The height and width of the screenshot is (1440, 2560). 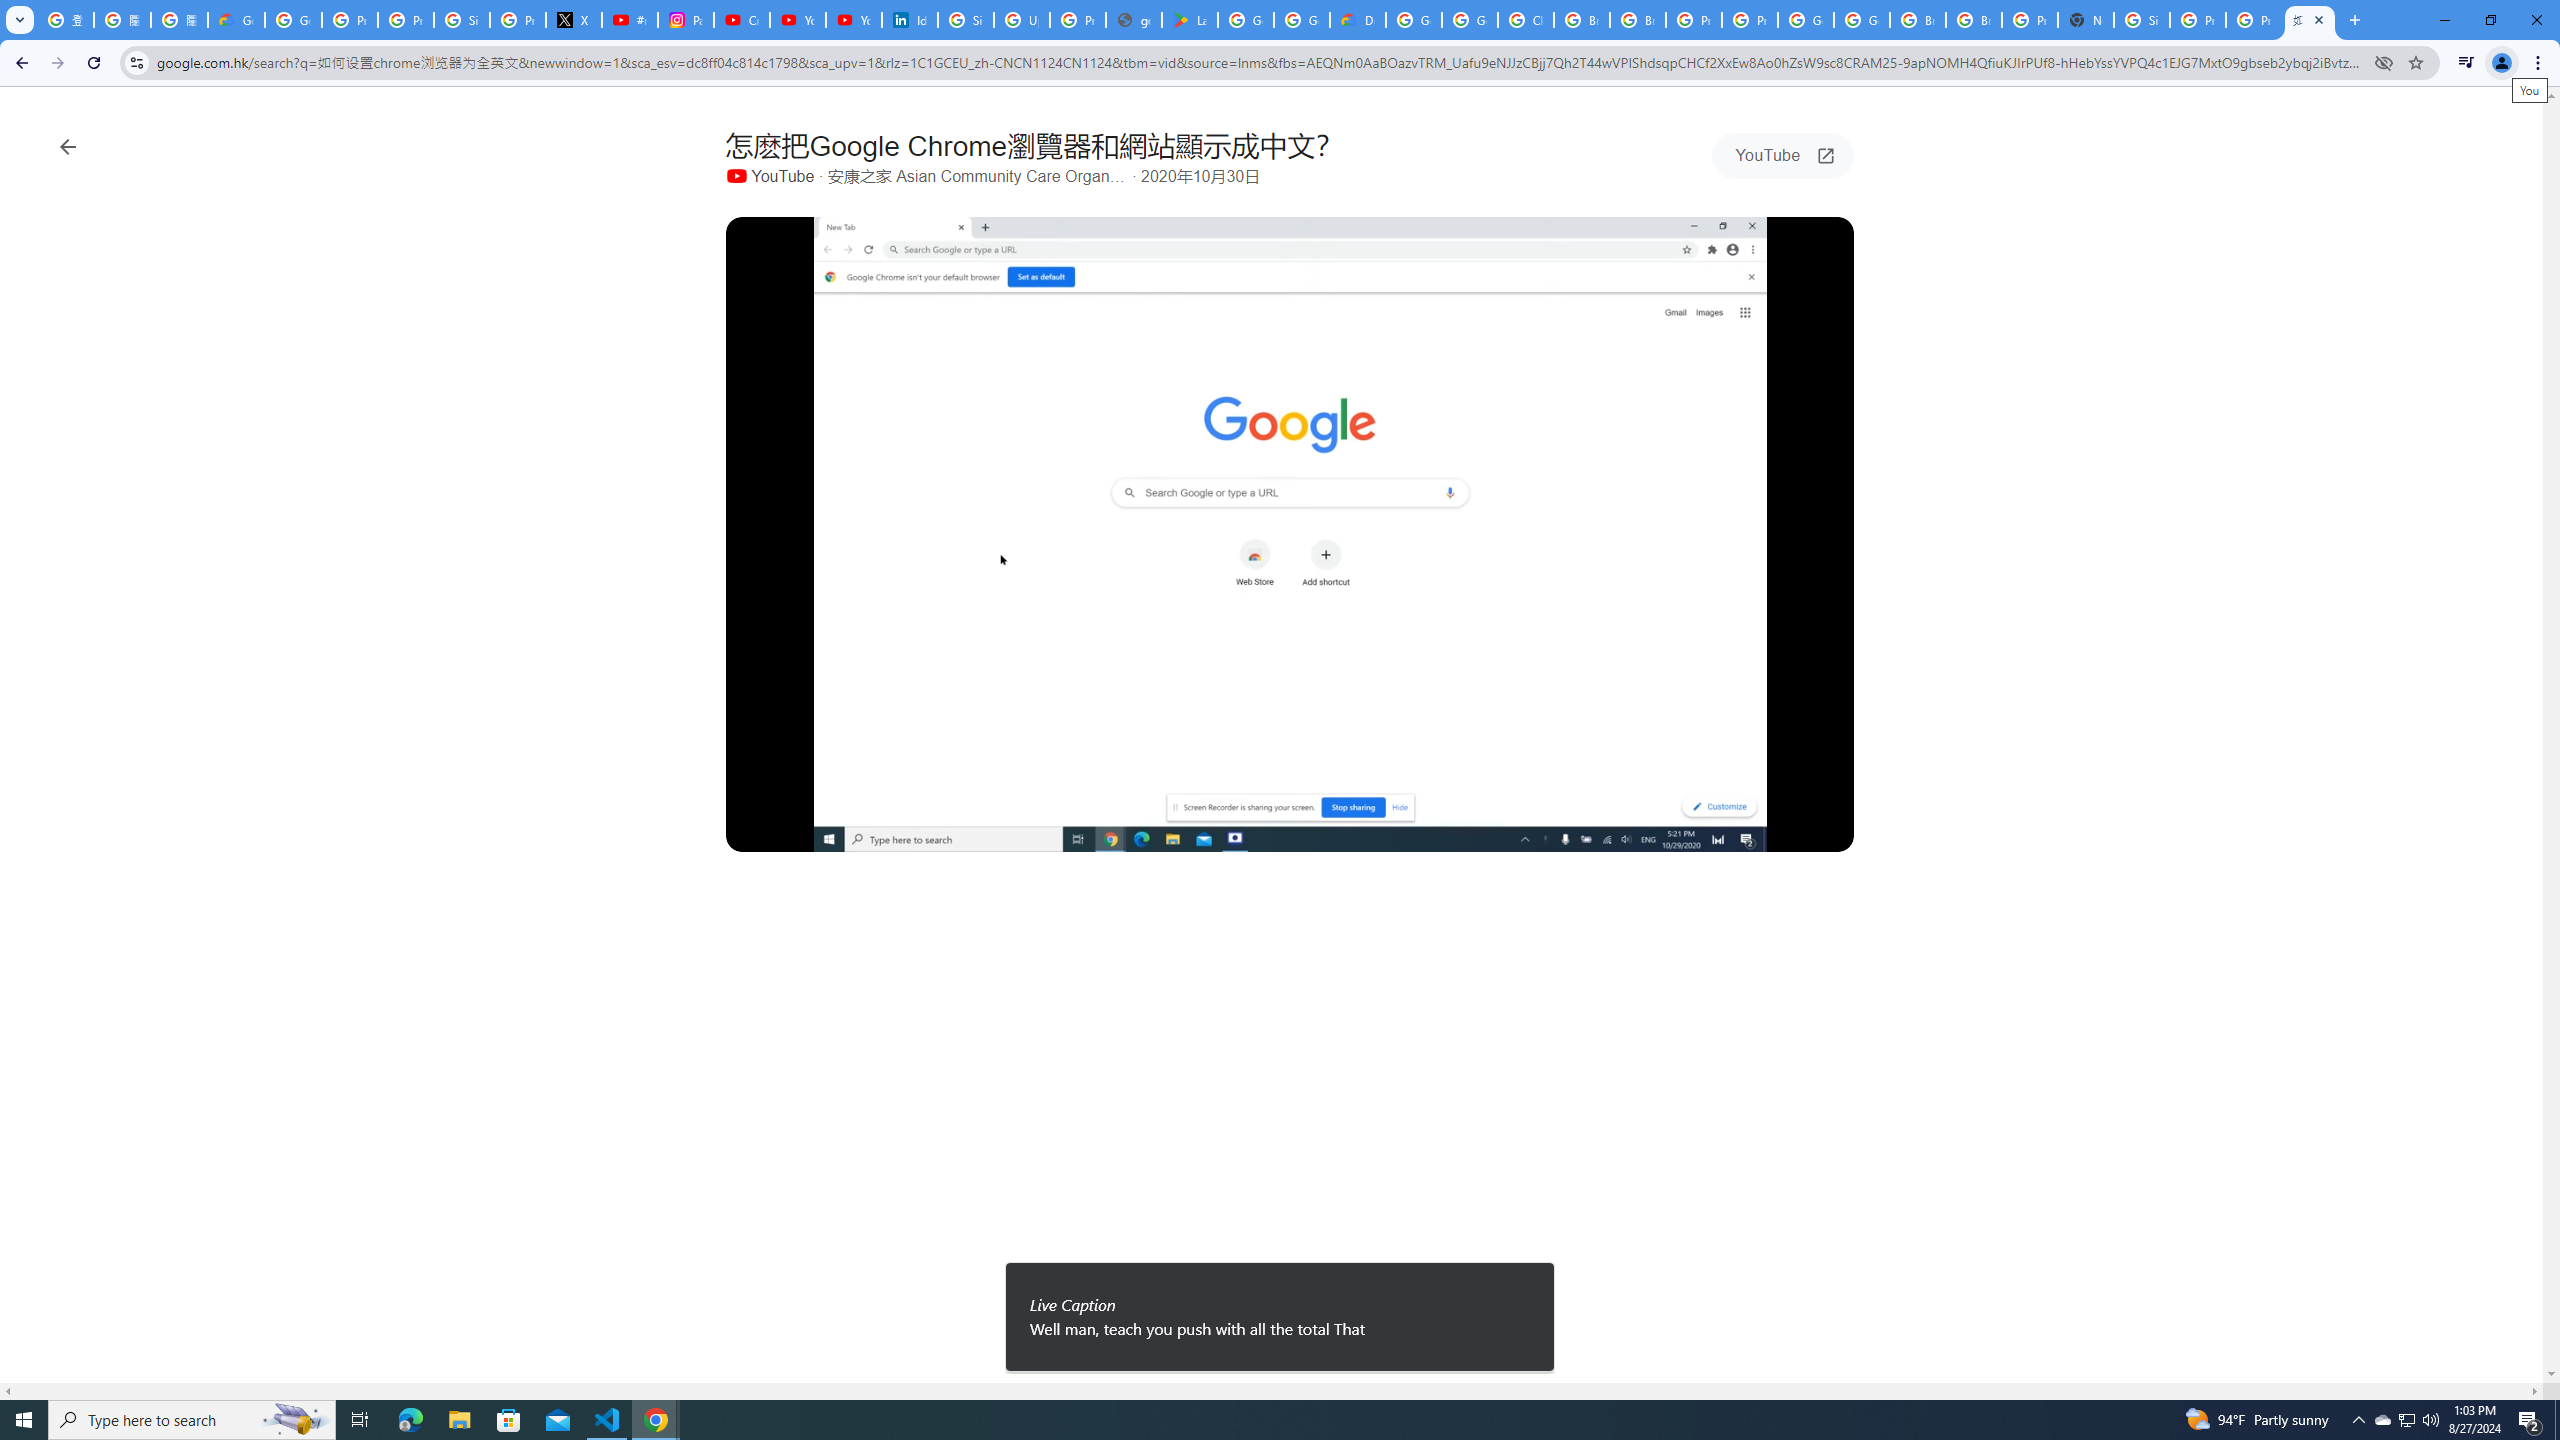 I want to click on Reload, so click(x=93, y=63).